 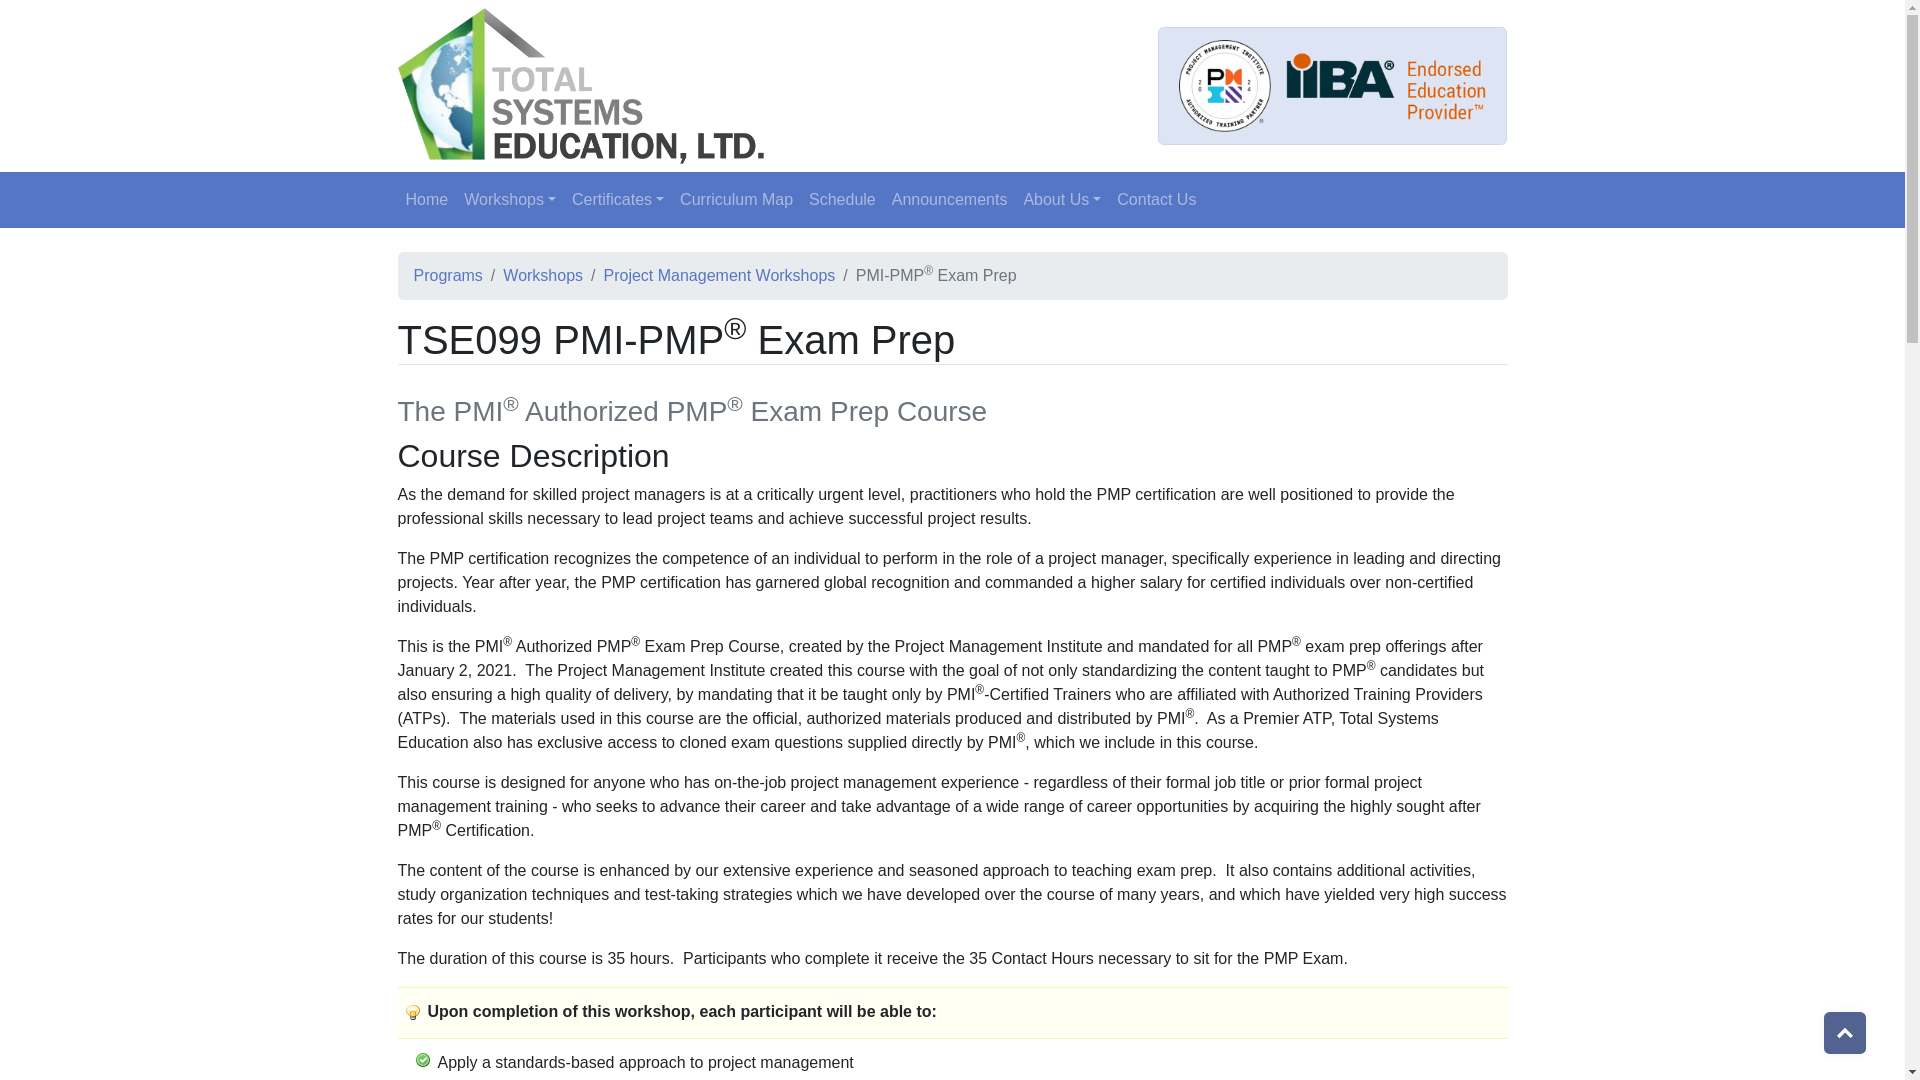 I want to click on Announcements, so click(x=949, y=200).